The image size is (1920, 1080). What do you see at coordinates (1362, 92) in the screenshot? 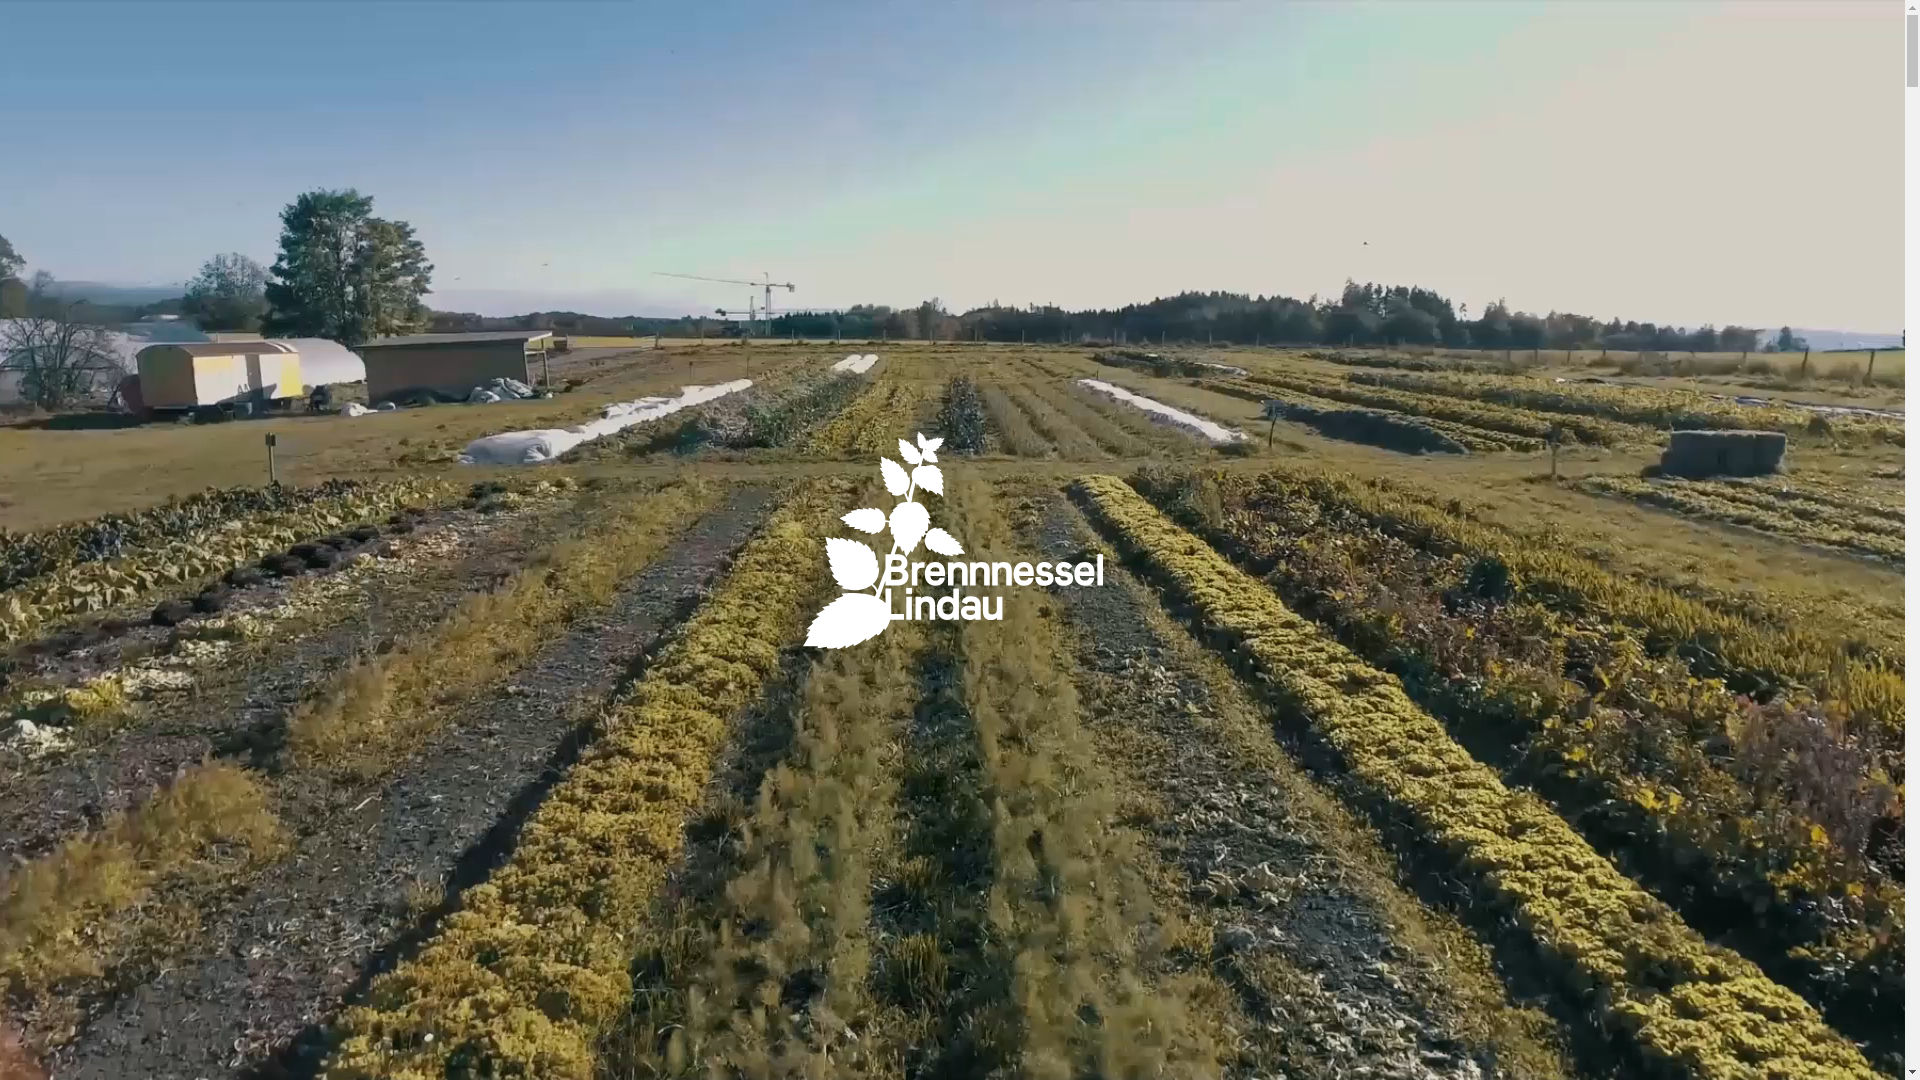
I see `Angebot` at bounding box center [1362, 92].